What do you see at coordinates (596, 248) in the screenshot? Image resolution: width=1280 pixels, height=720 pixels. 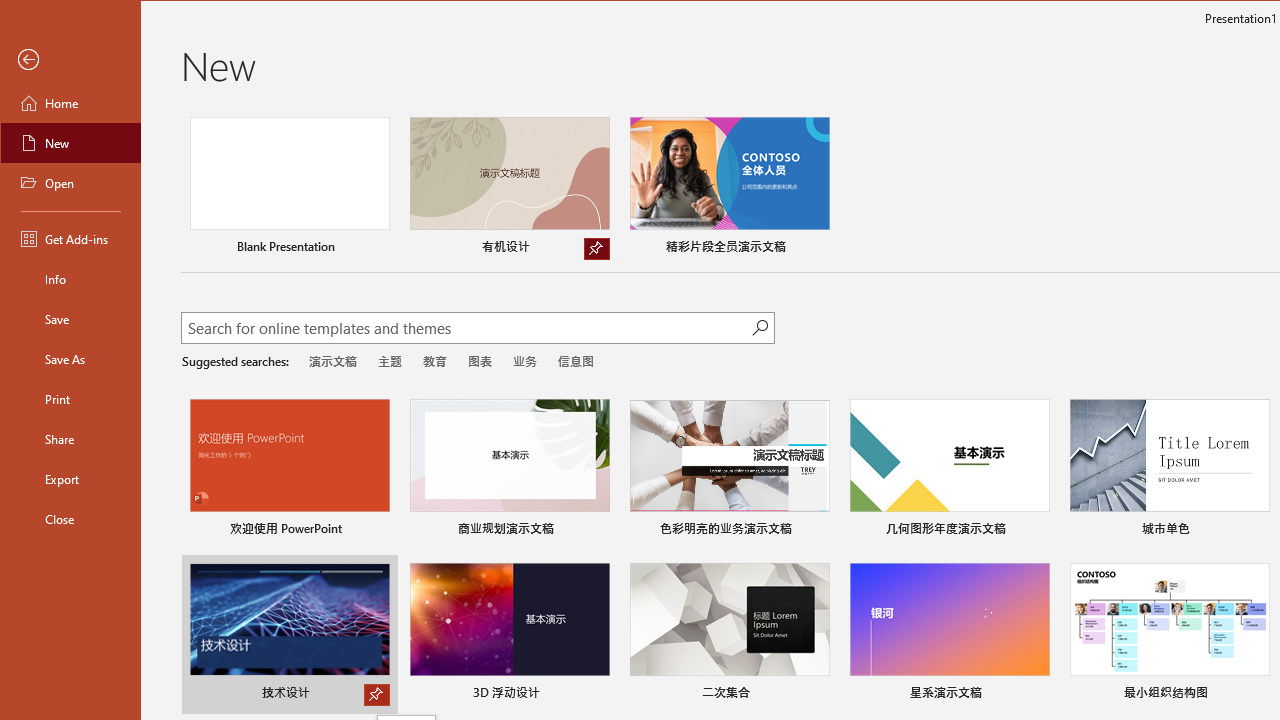 I see `Unpin from list` at bounding box center [596, 248].